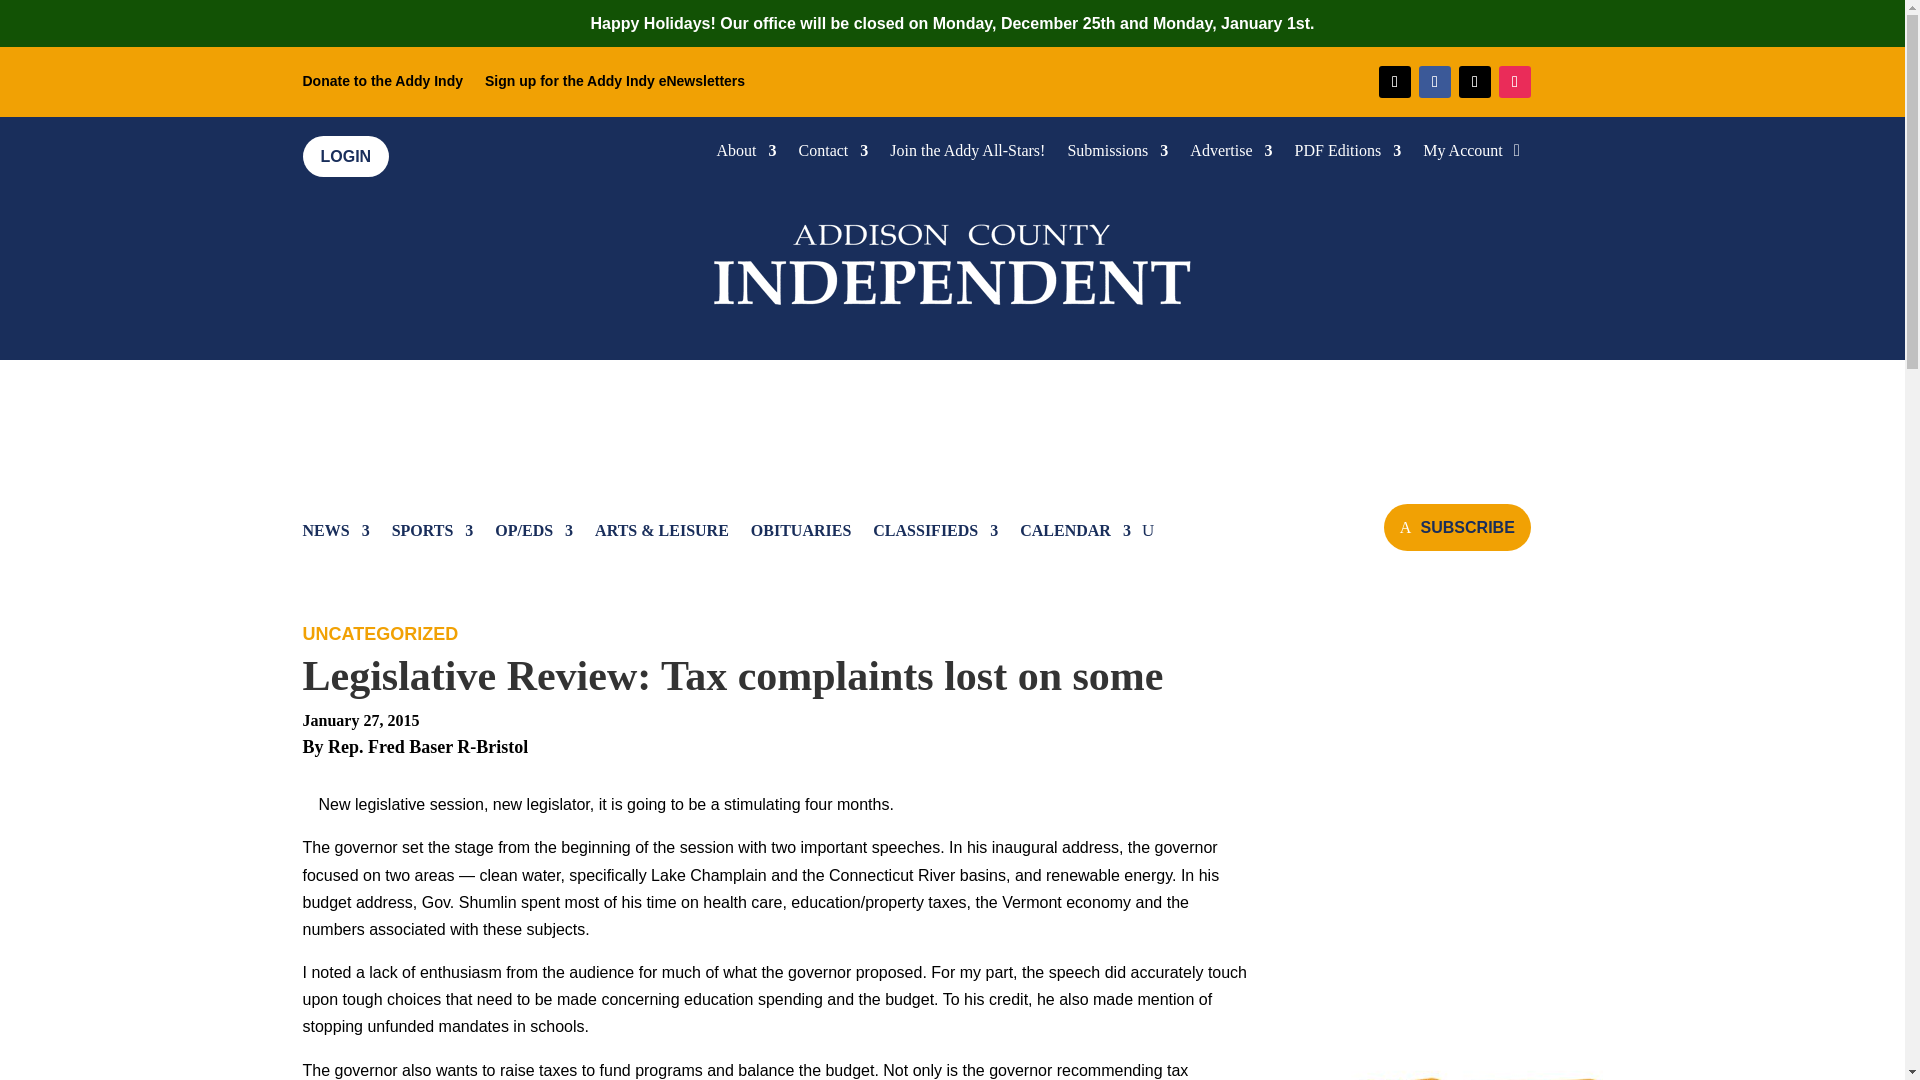 This screenshot has width=1920, height=1080. Describe the element at coordinates (345, 156) in the screenshot. I see `LOGIN` at that location.